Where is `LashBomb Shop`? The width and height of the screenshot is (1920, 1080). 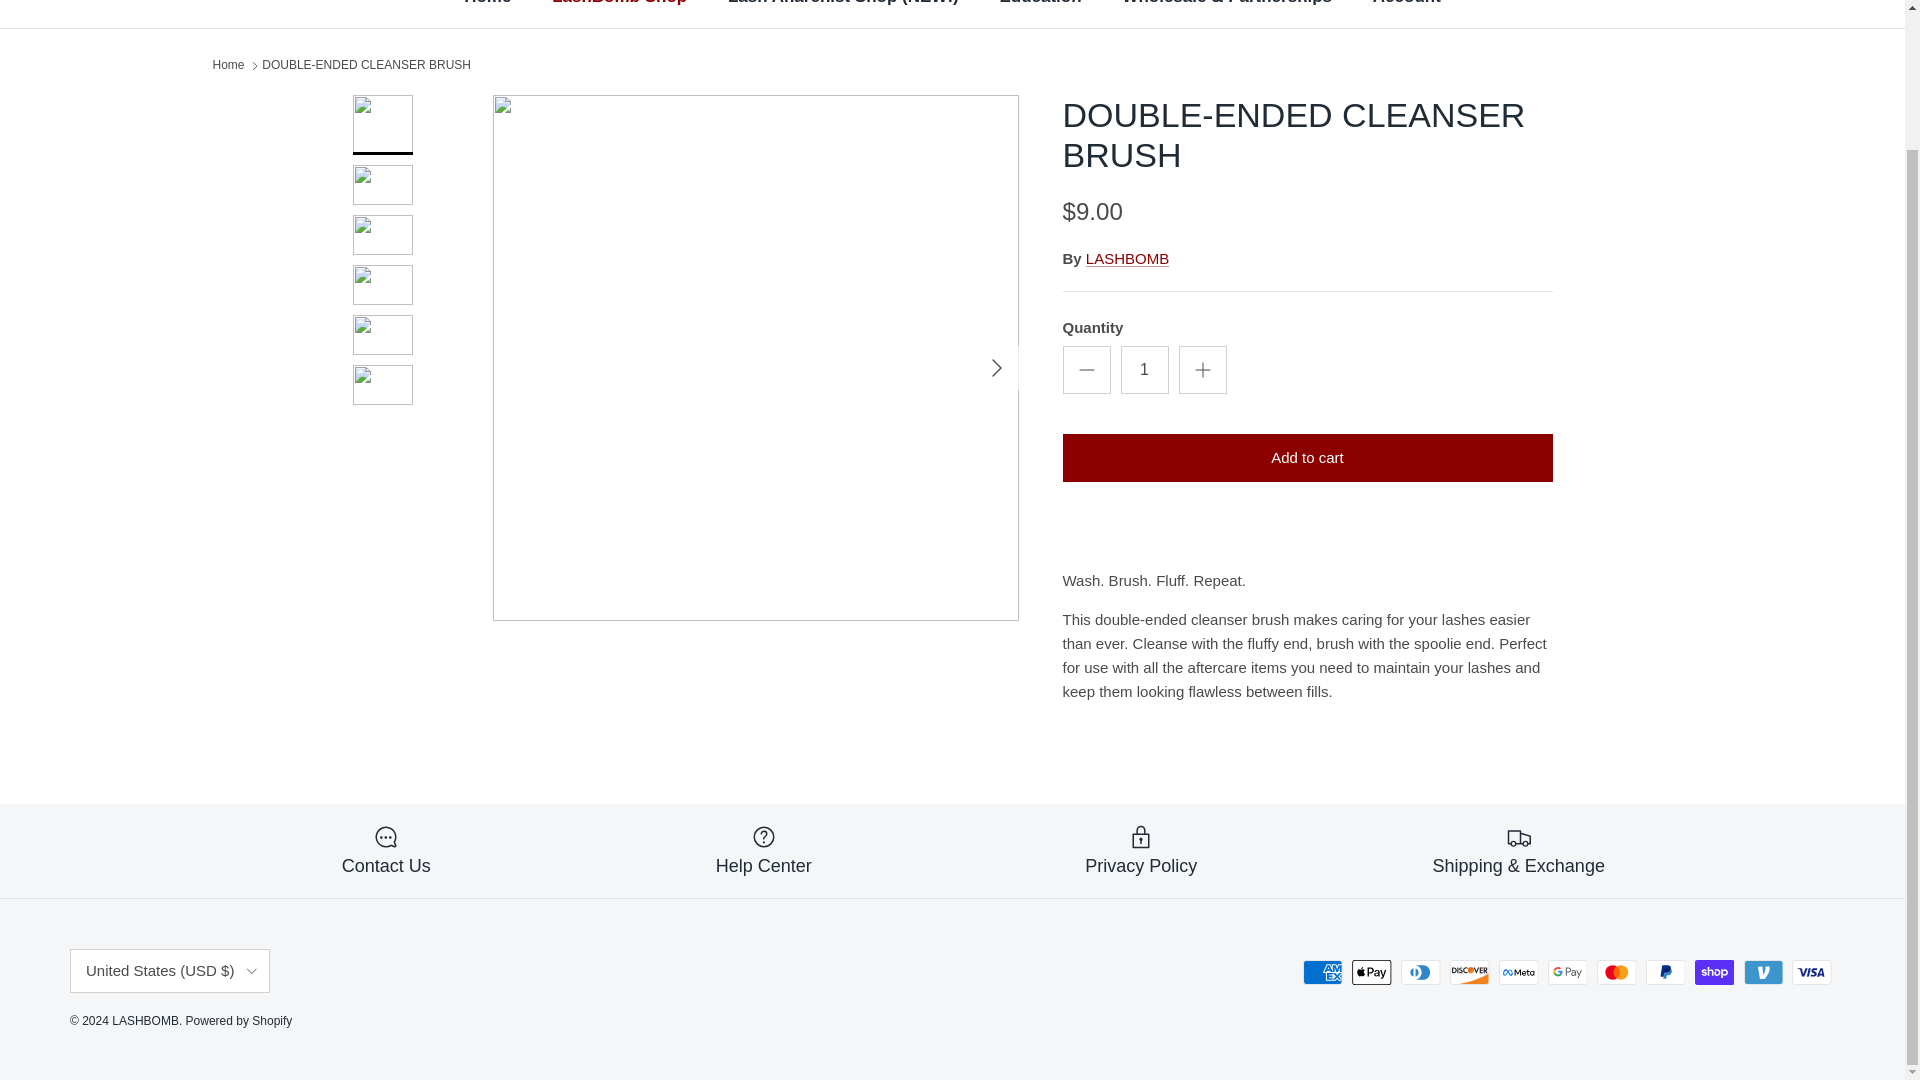
LashBomb Shop is located at coordinates (618, 14).